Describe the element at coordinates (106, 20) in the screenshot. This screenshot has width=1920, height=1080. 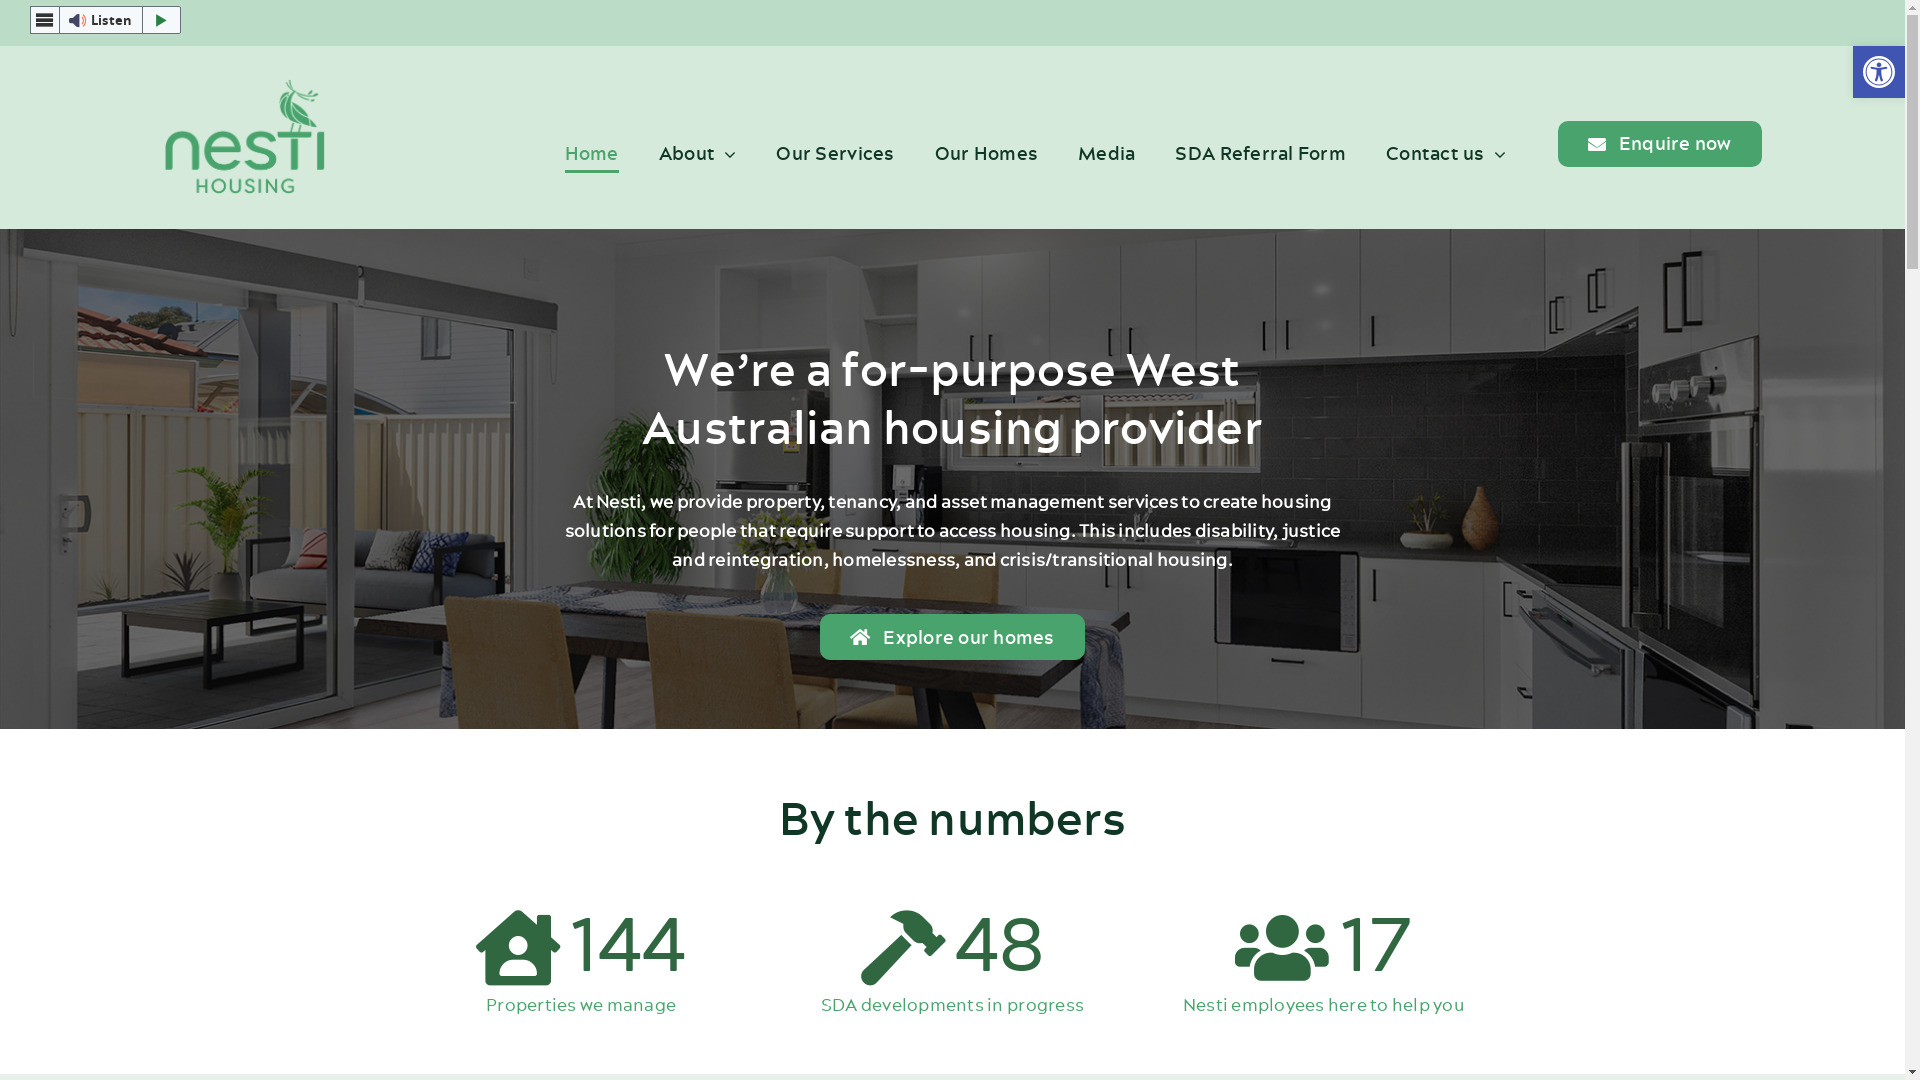
I see `Listen` at that location.